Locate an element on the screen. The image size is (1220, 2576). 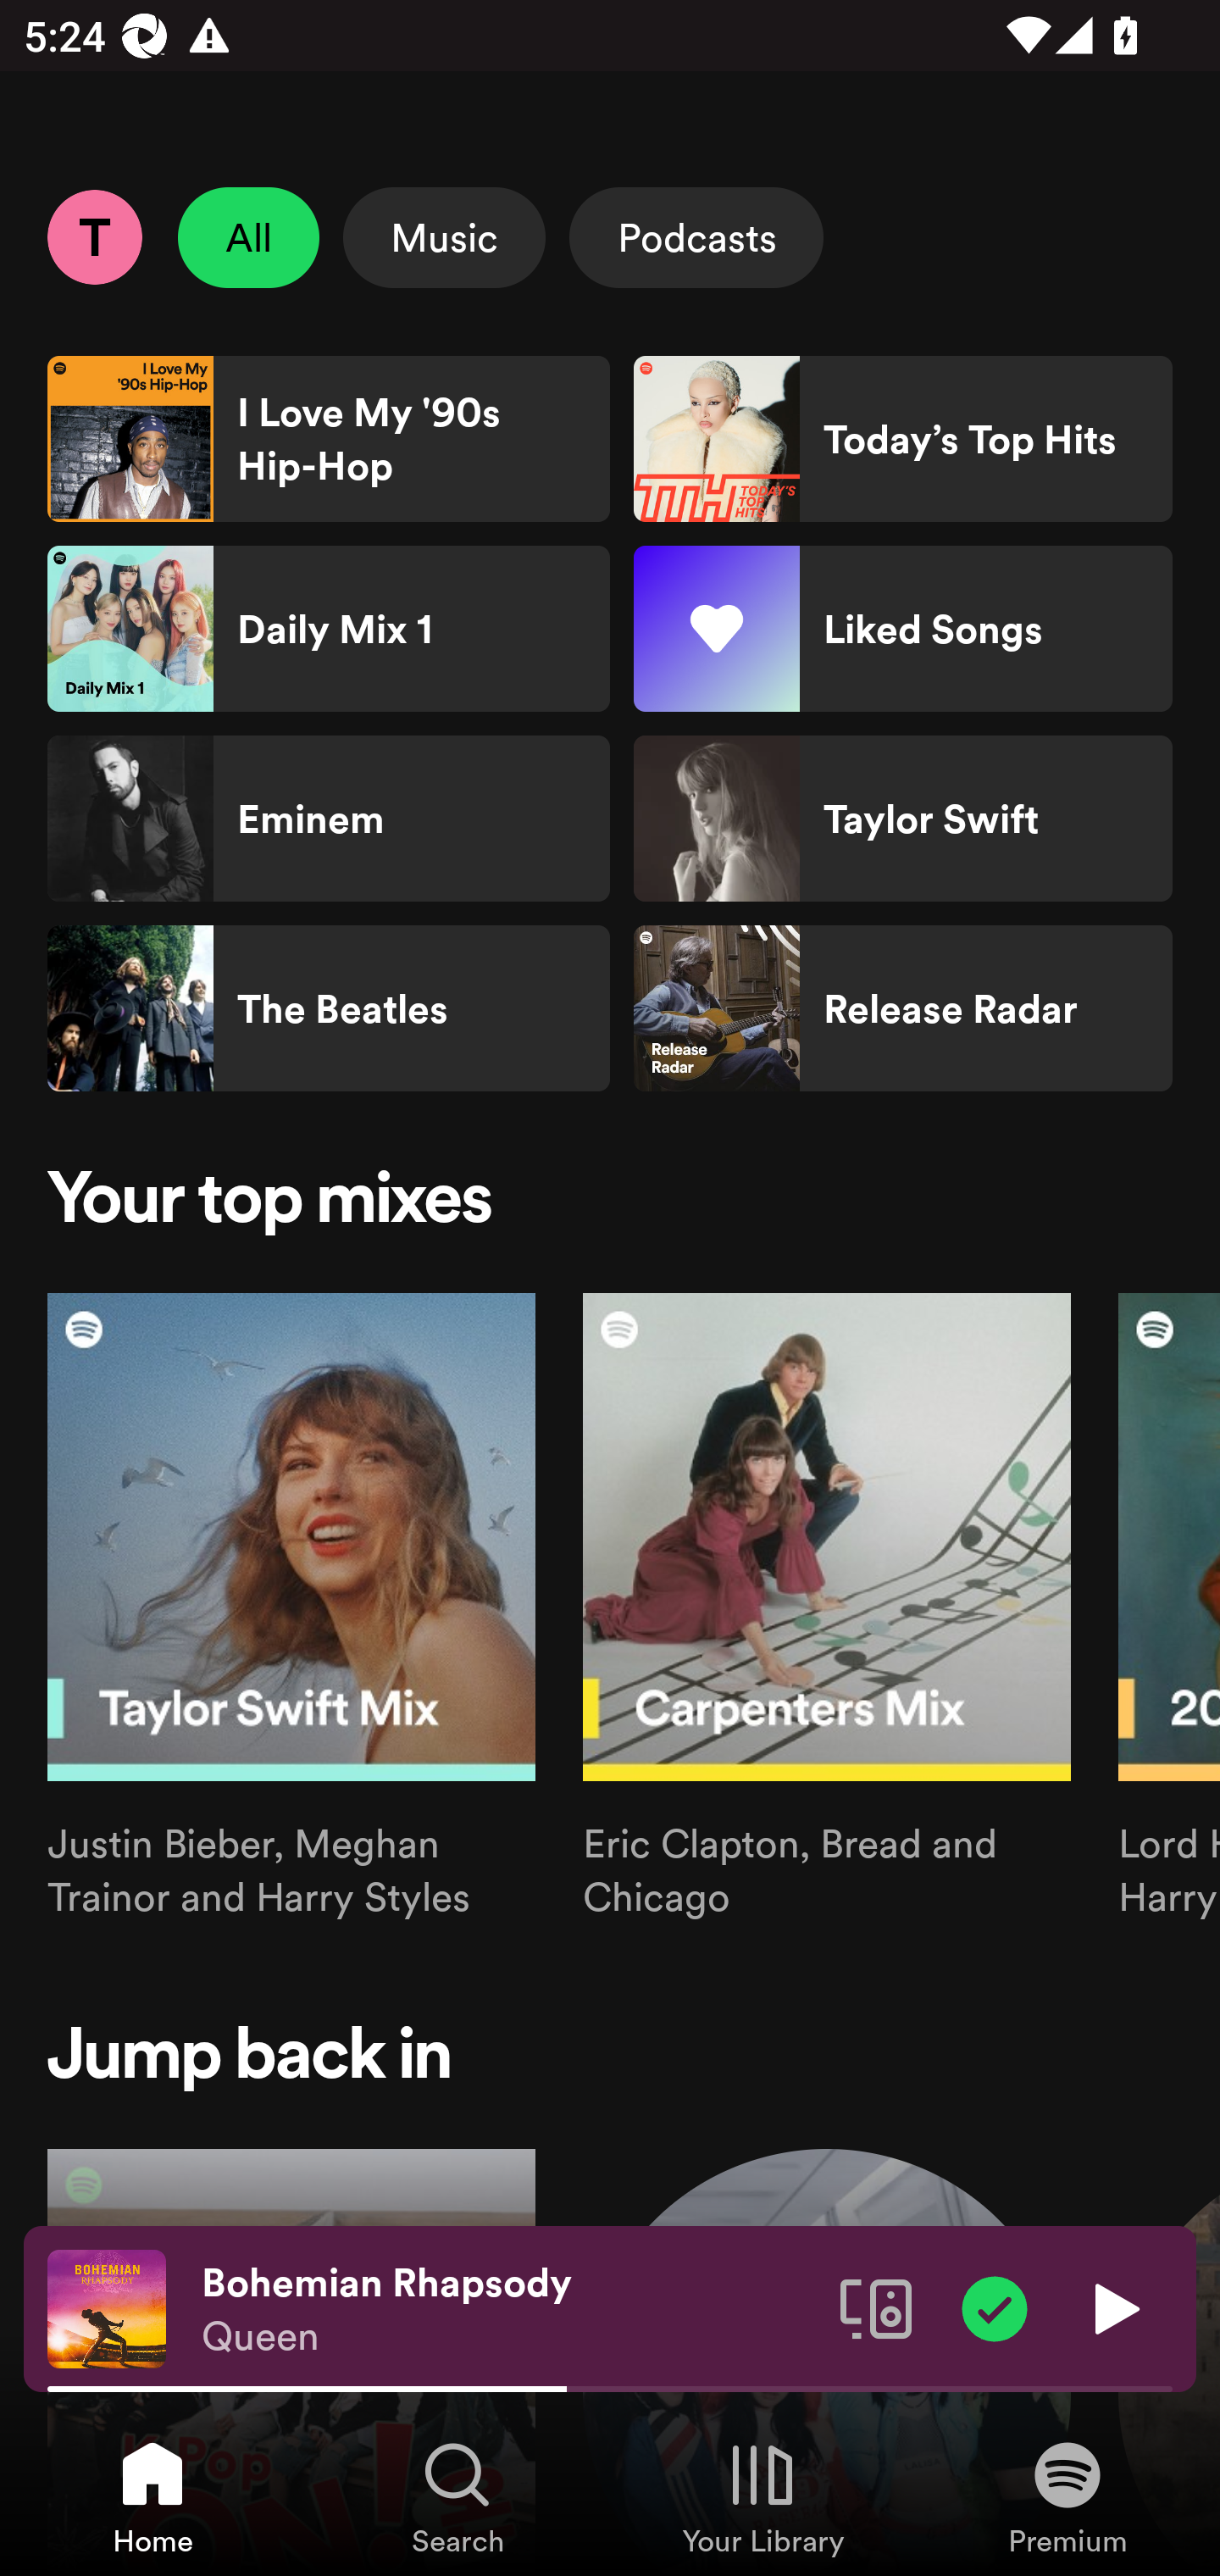
The cover art of the currently playing track is located at coordinates (107, 2307).